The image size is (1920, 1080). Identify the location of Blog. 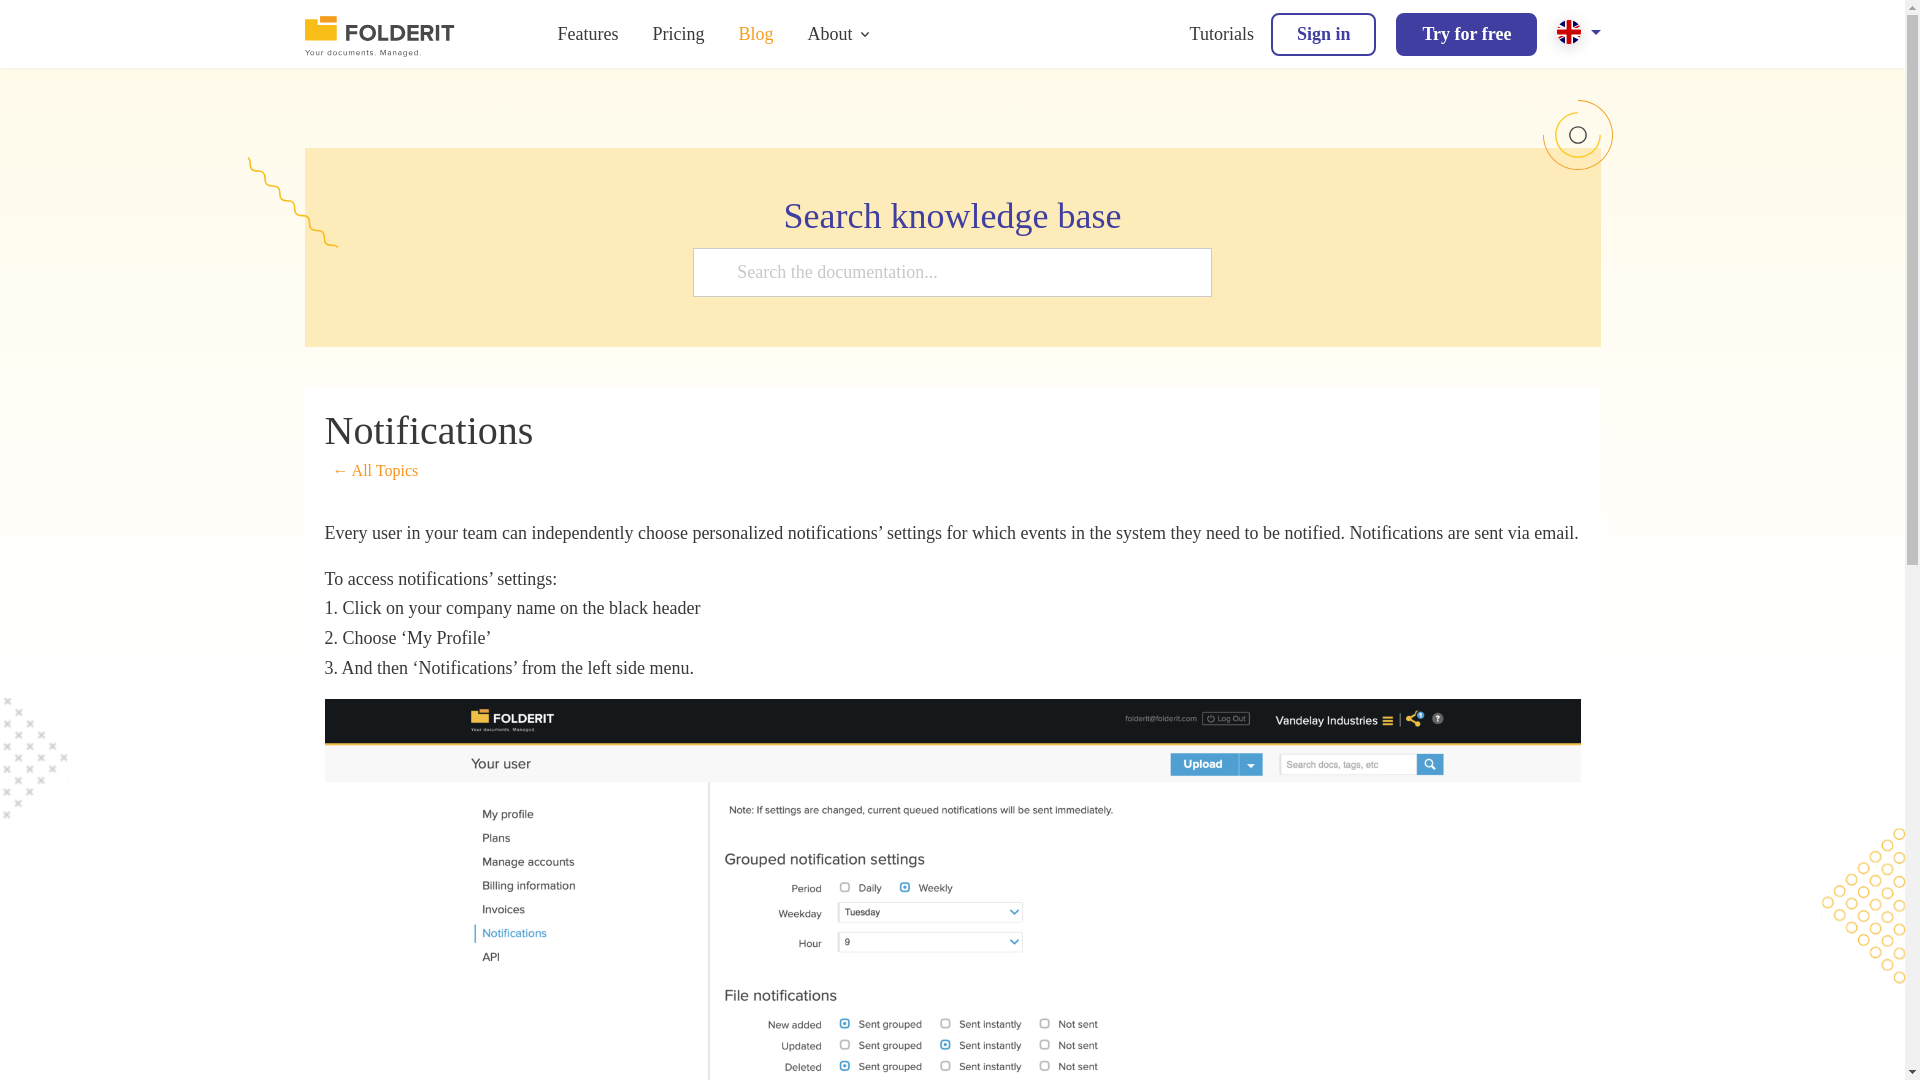
(755, 34).